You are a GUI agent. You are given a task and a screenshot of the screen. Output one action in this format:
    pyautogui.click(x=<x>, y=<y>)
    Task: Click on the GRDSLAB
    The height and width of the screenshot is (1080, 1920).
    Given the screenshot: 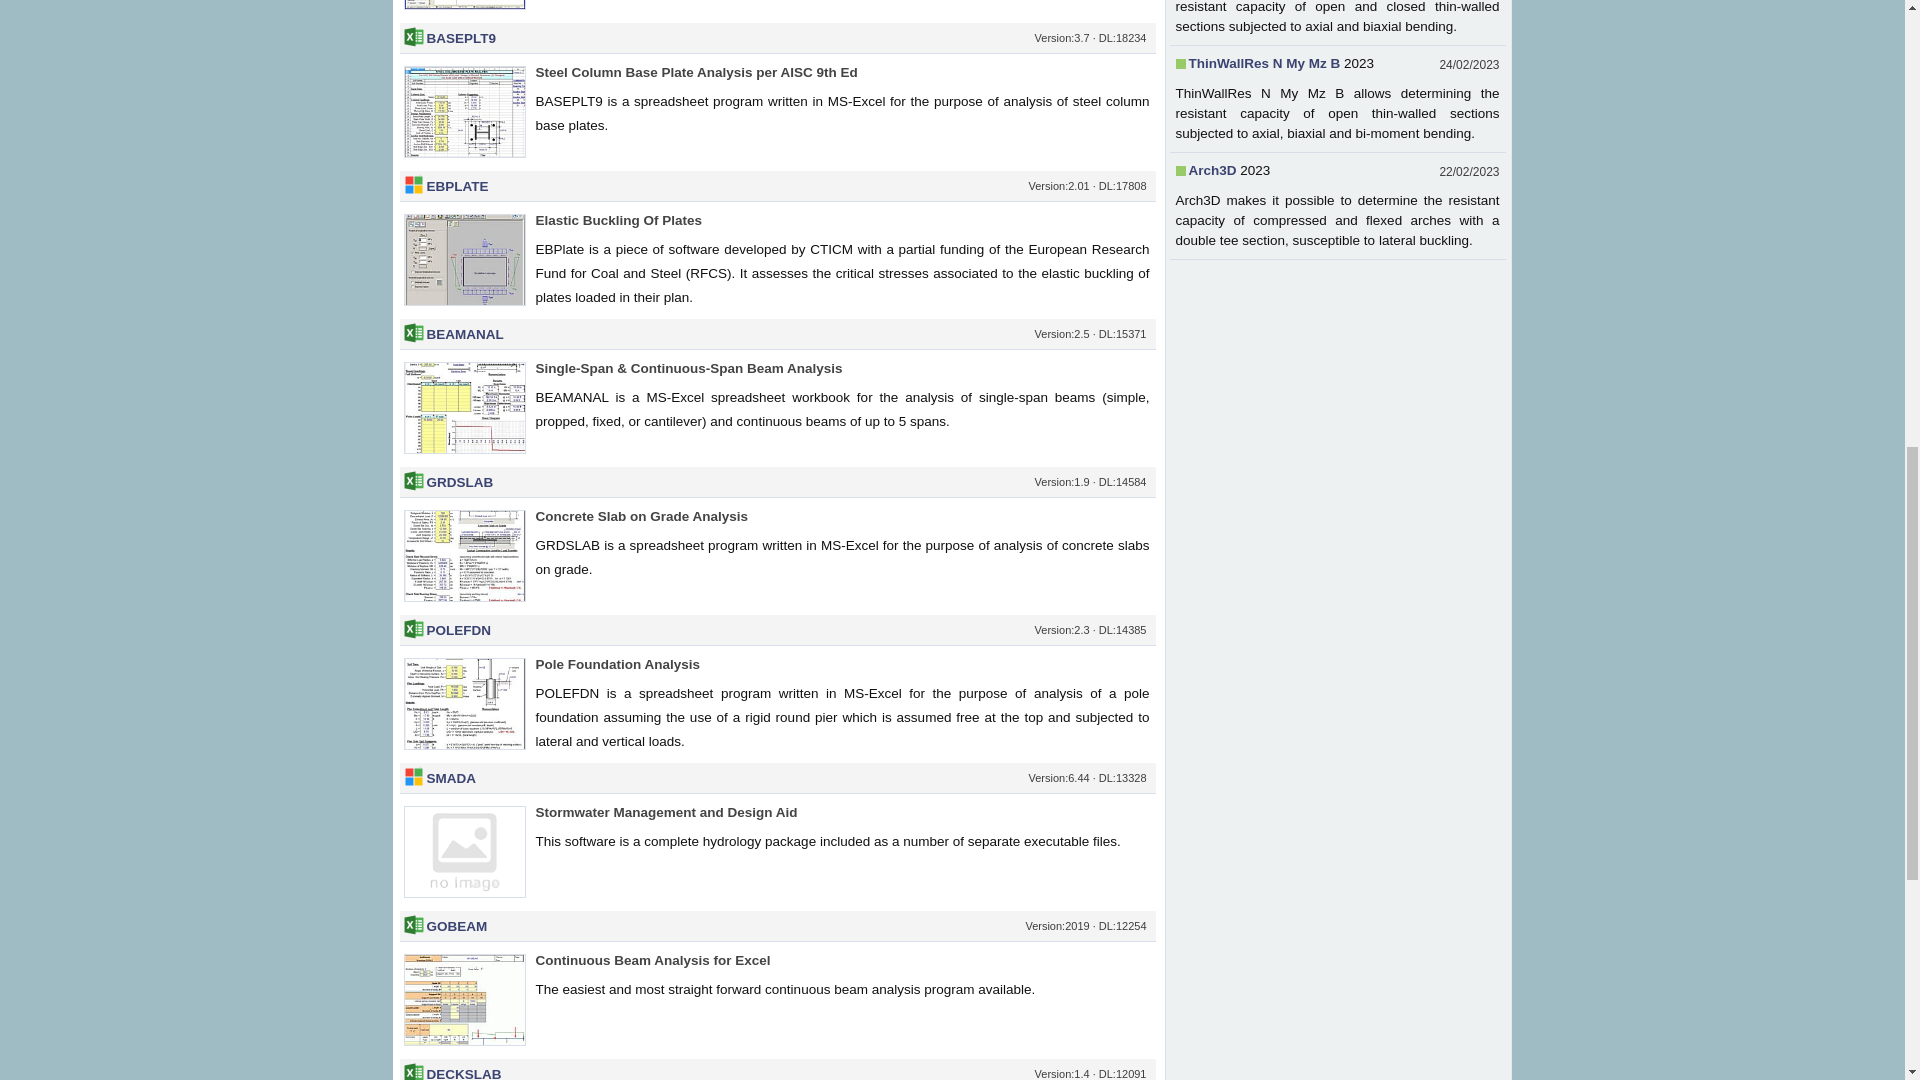 What is the action you would take?
    pyautogui.click(x=460, y=482)
    